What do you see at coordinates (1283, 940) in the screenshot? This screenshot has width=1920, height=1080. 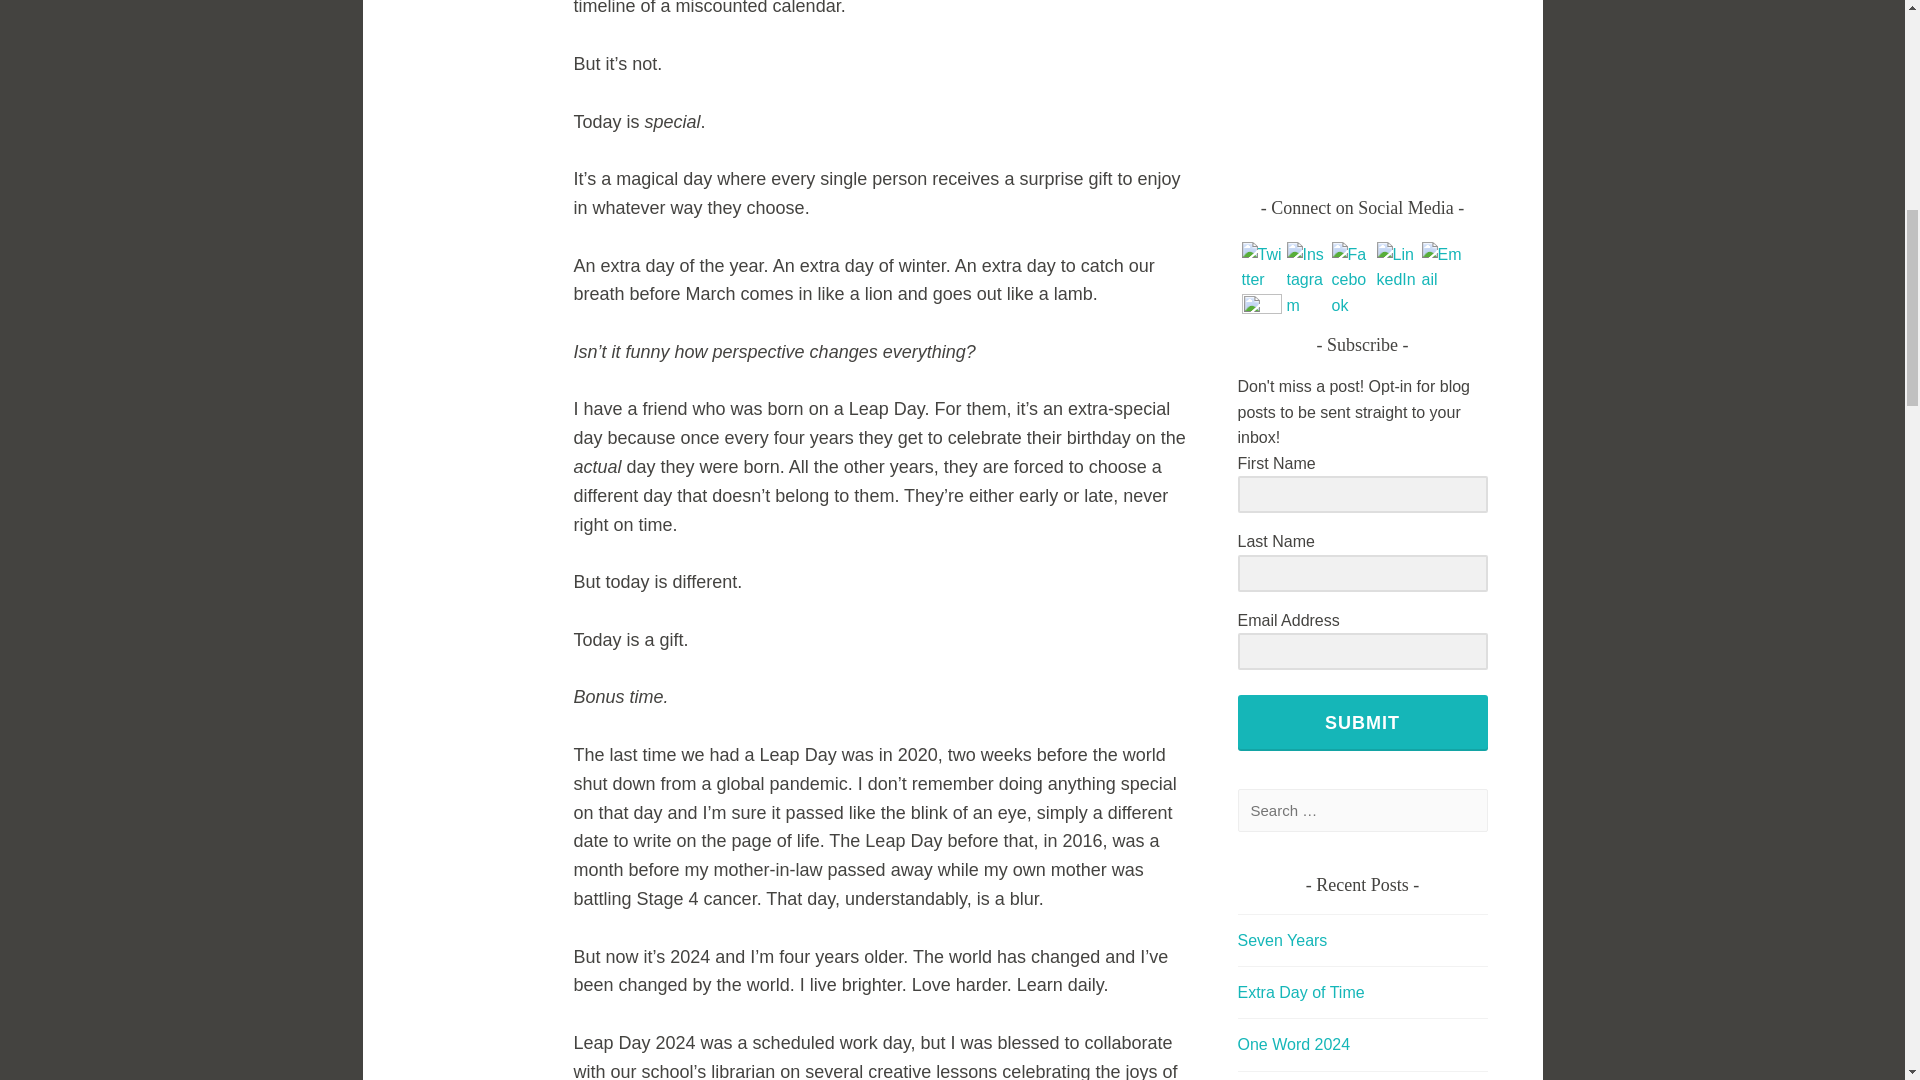 I see `Seven Years` at bounding box center [1283, 940].